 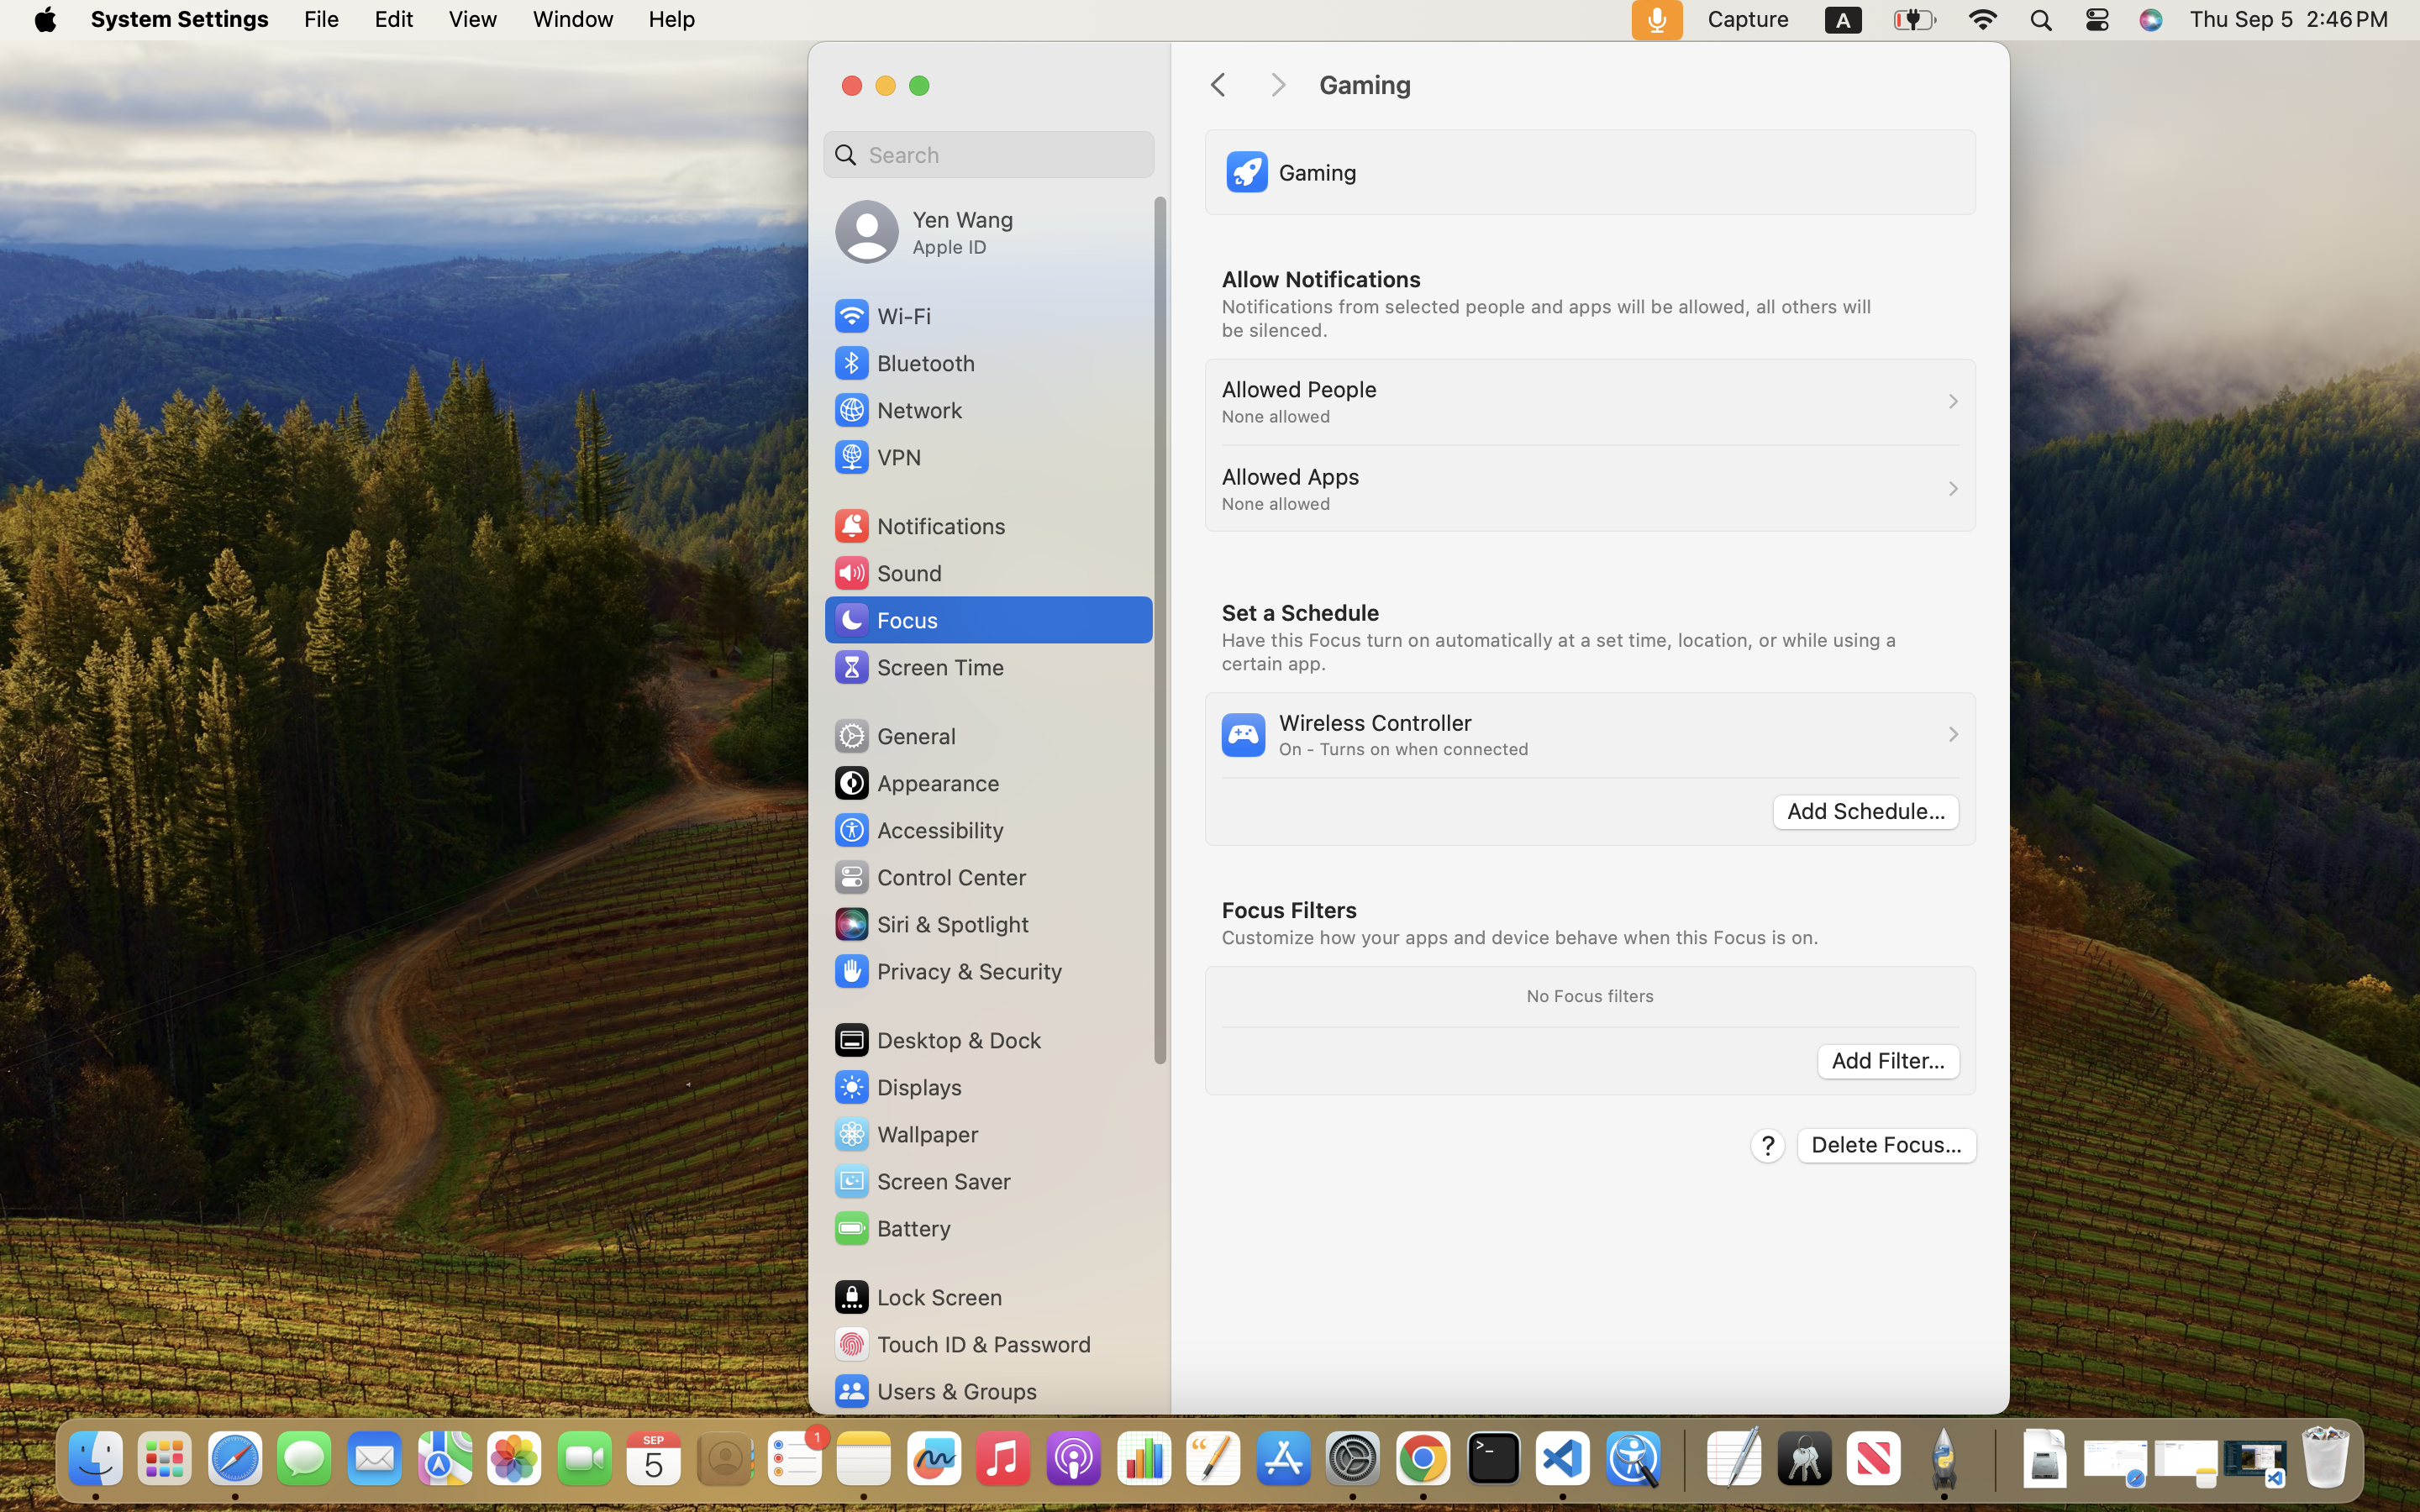 What do you see at coordinates (918, 830) in the screenshot?
I see `Accessibility` at bounding box center [918, 830].